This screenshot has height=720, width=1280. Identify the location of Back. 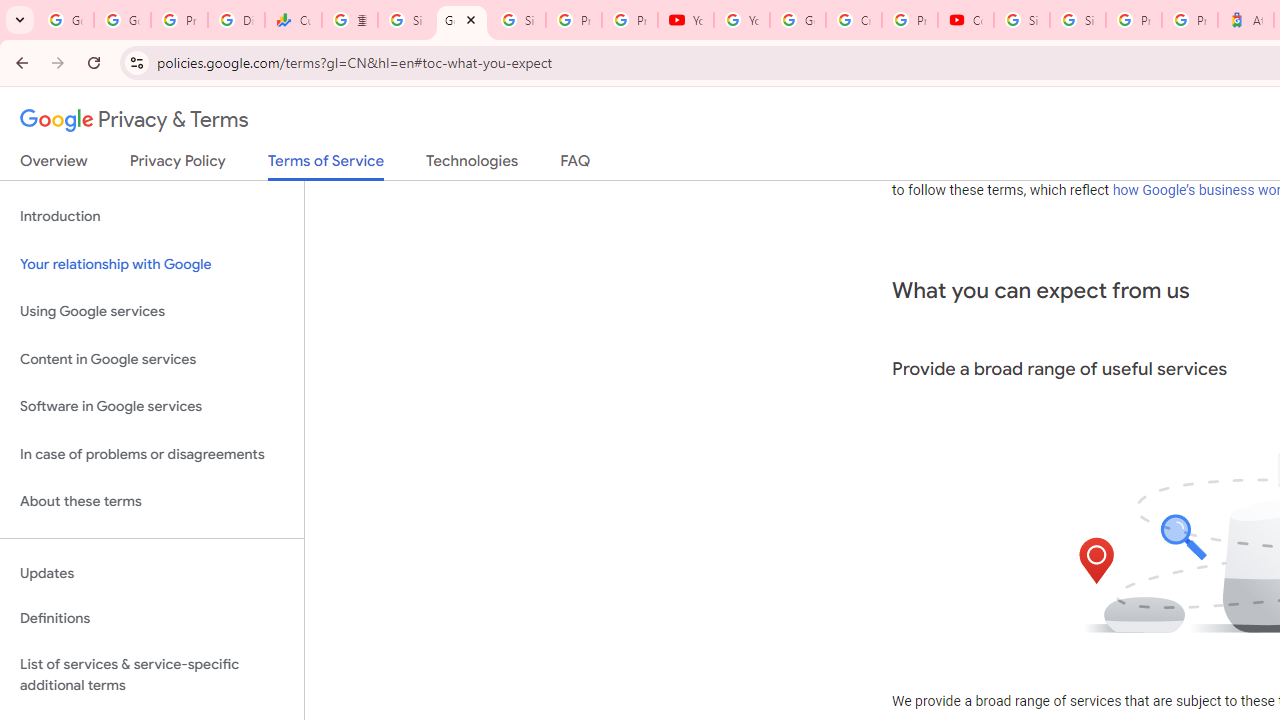
(19, 62).